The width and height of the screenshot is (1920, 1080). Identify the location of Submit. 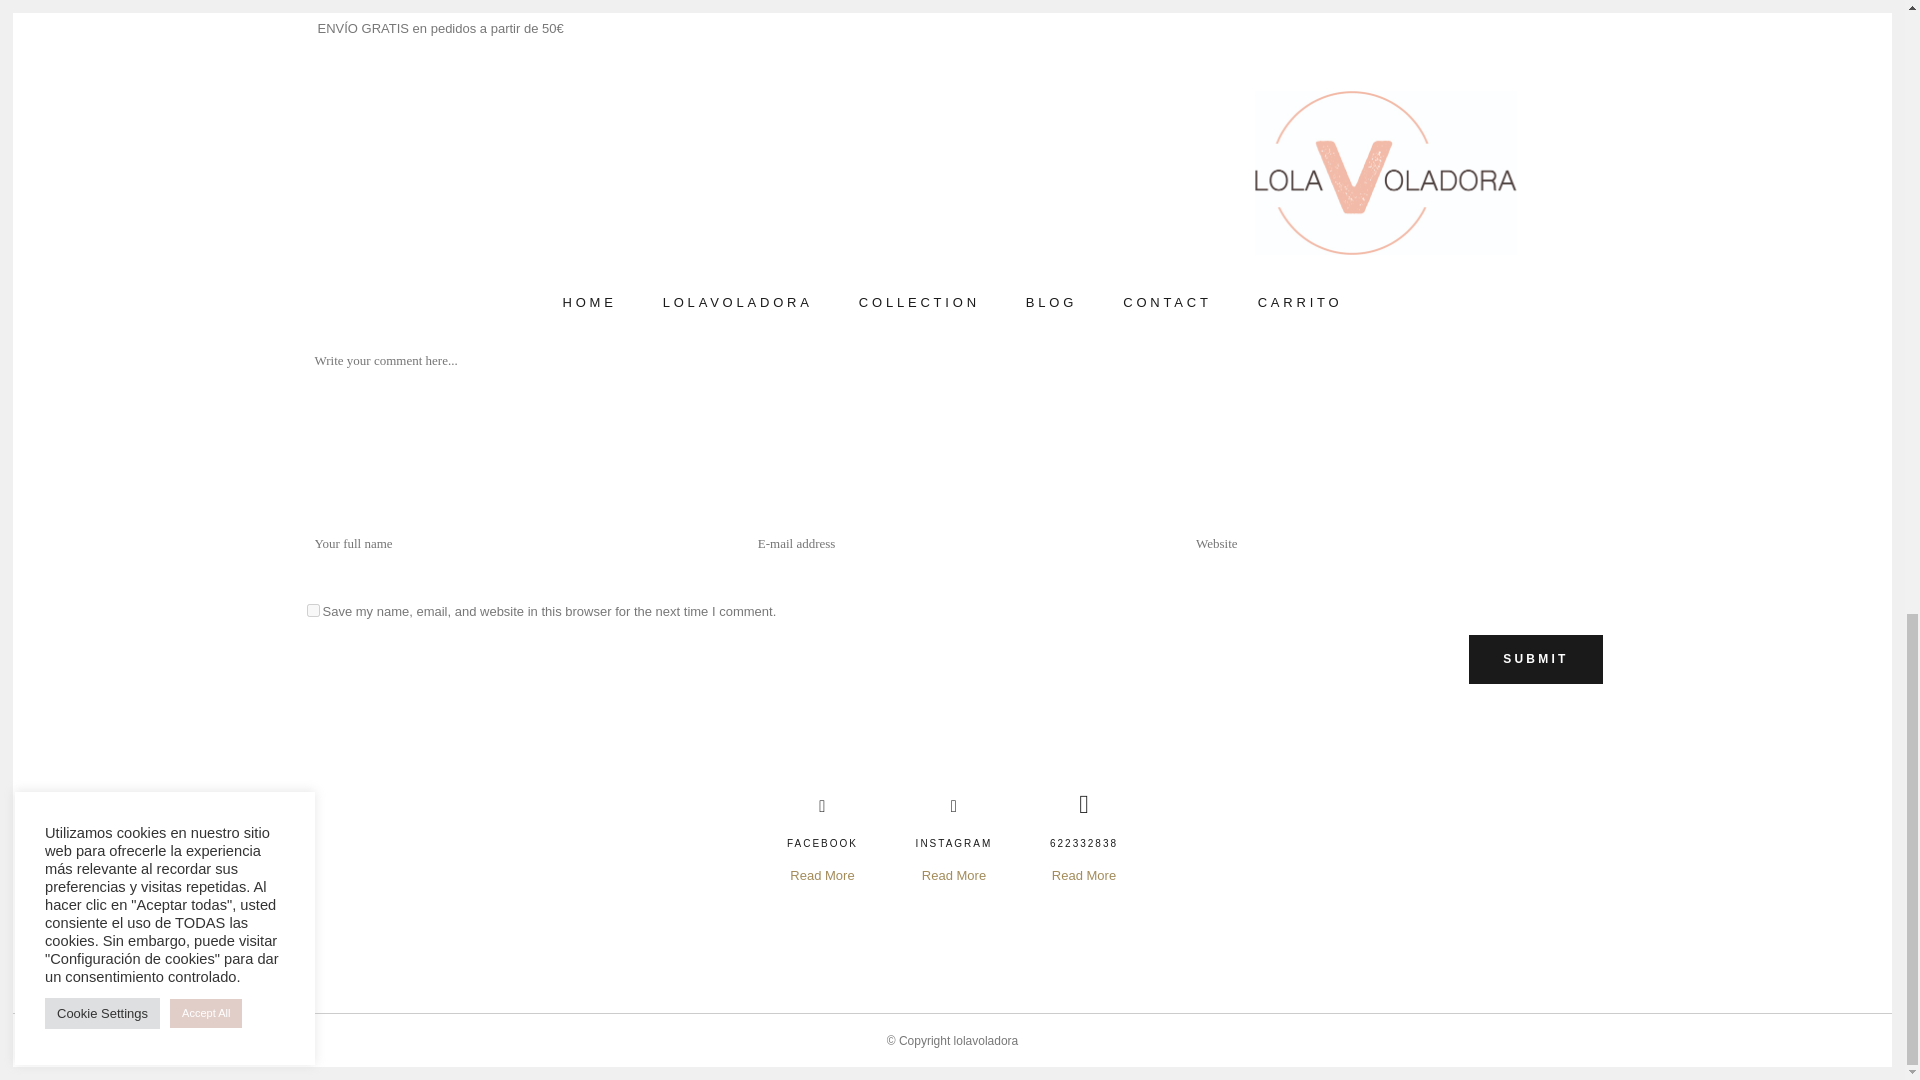
(1534, 659).